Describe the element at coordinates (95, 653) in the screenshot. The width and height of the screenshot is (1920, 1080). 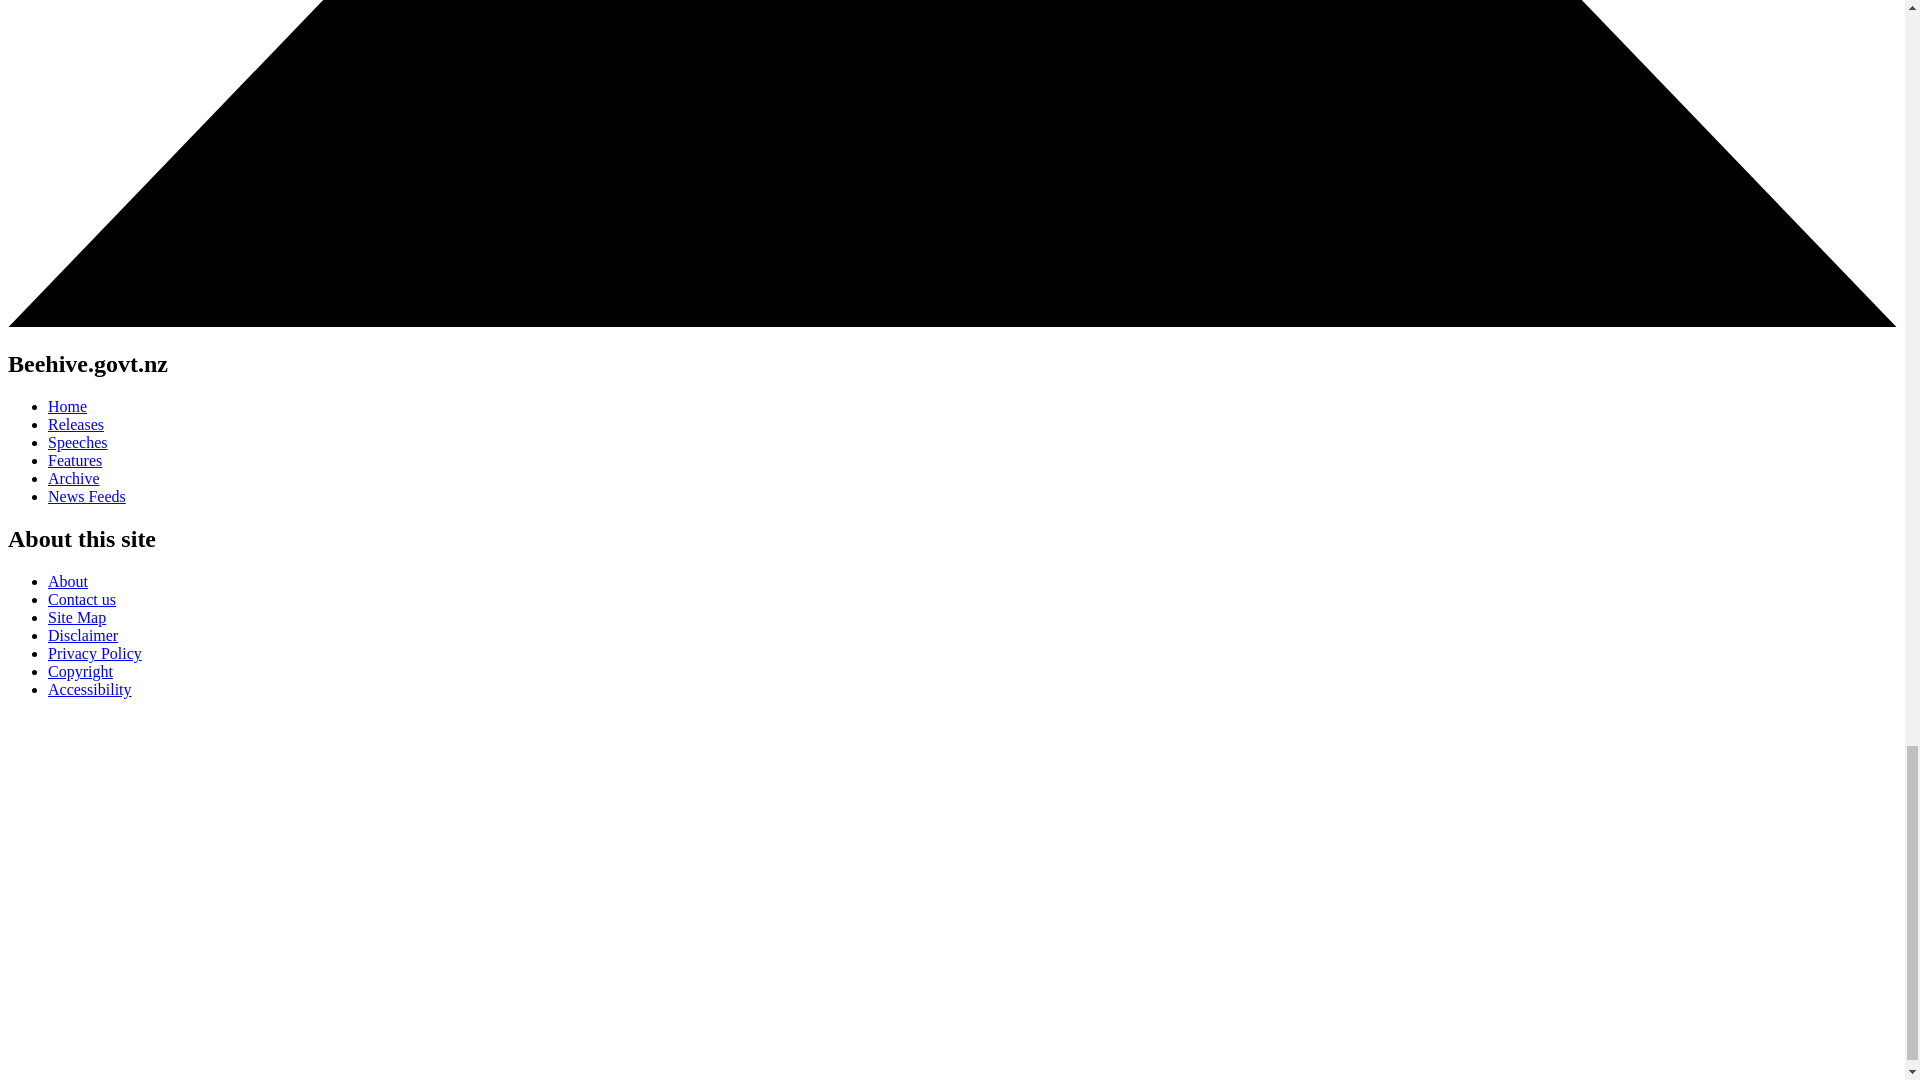
I see `Privacy Policy` at that location.